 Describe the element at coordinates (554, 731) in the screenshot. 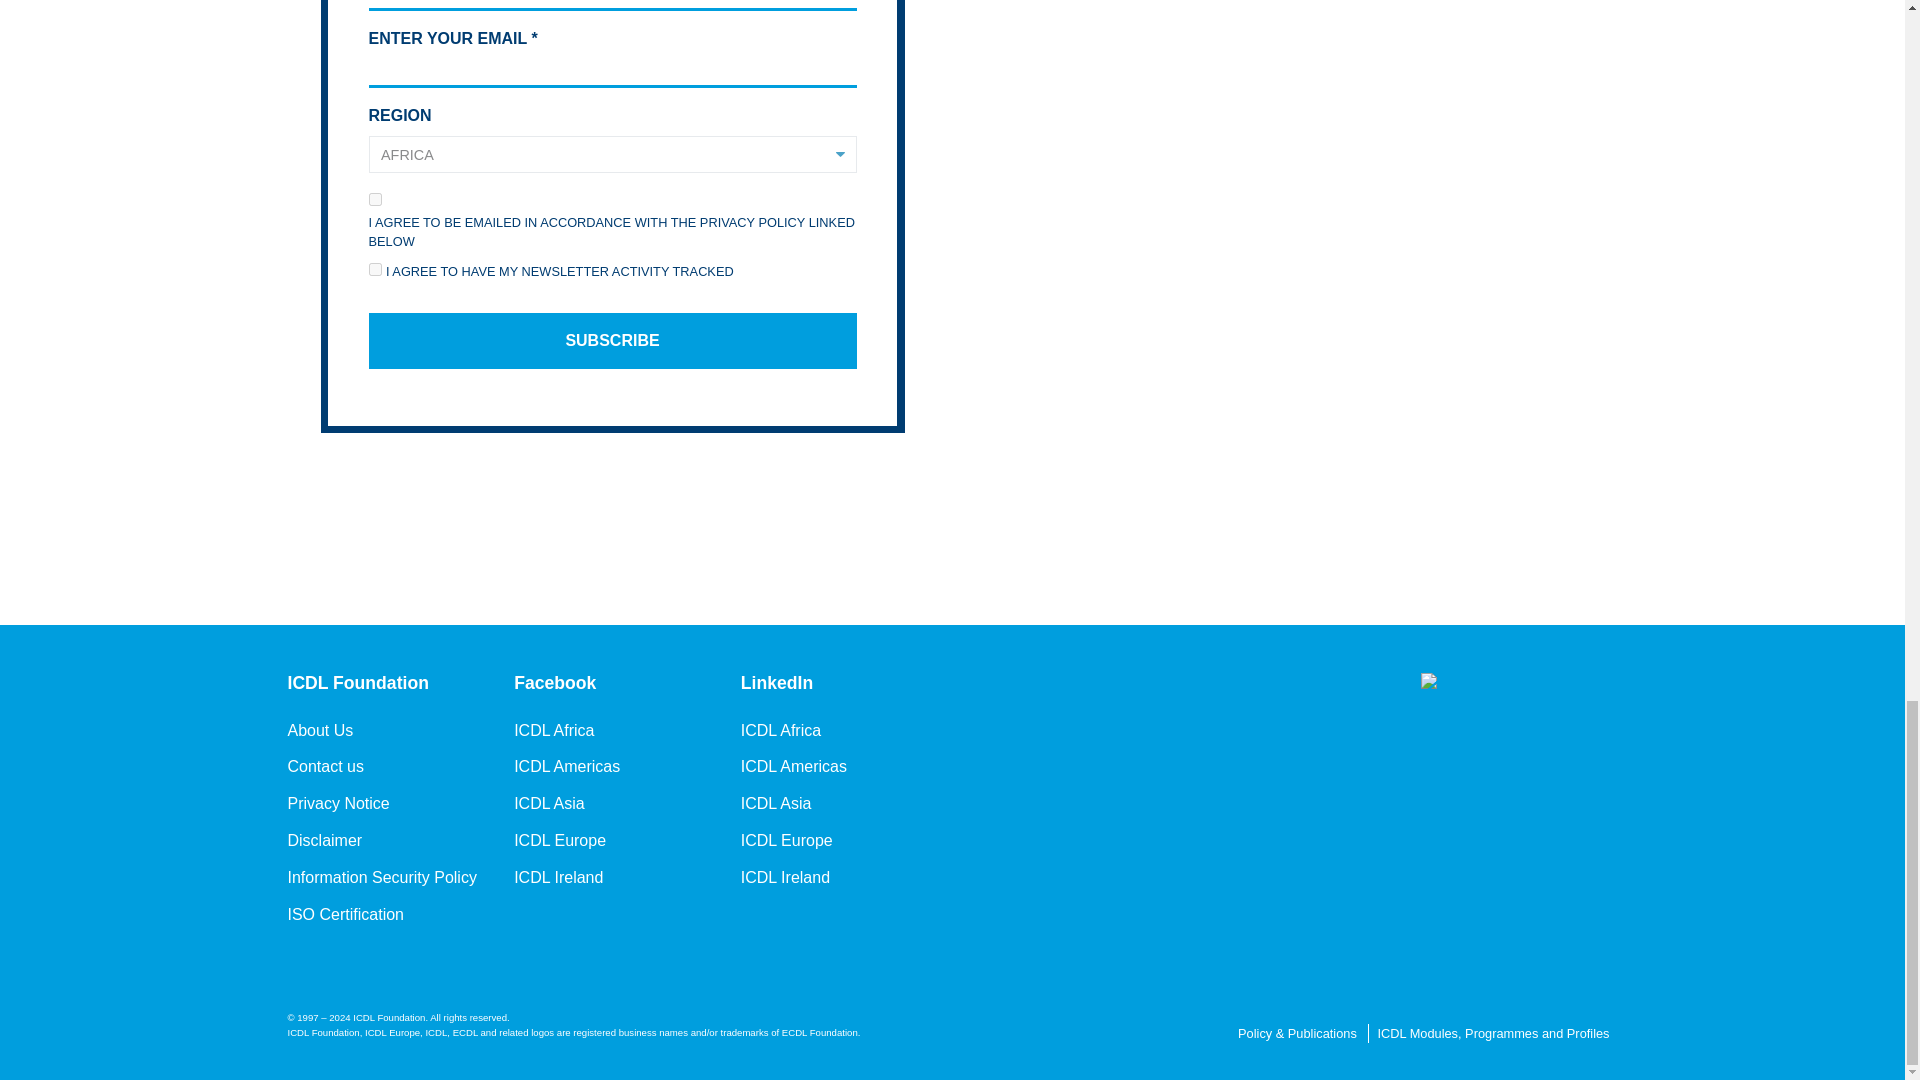

I see `ICDL Africa` at that location.